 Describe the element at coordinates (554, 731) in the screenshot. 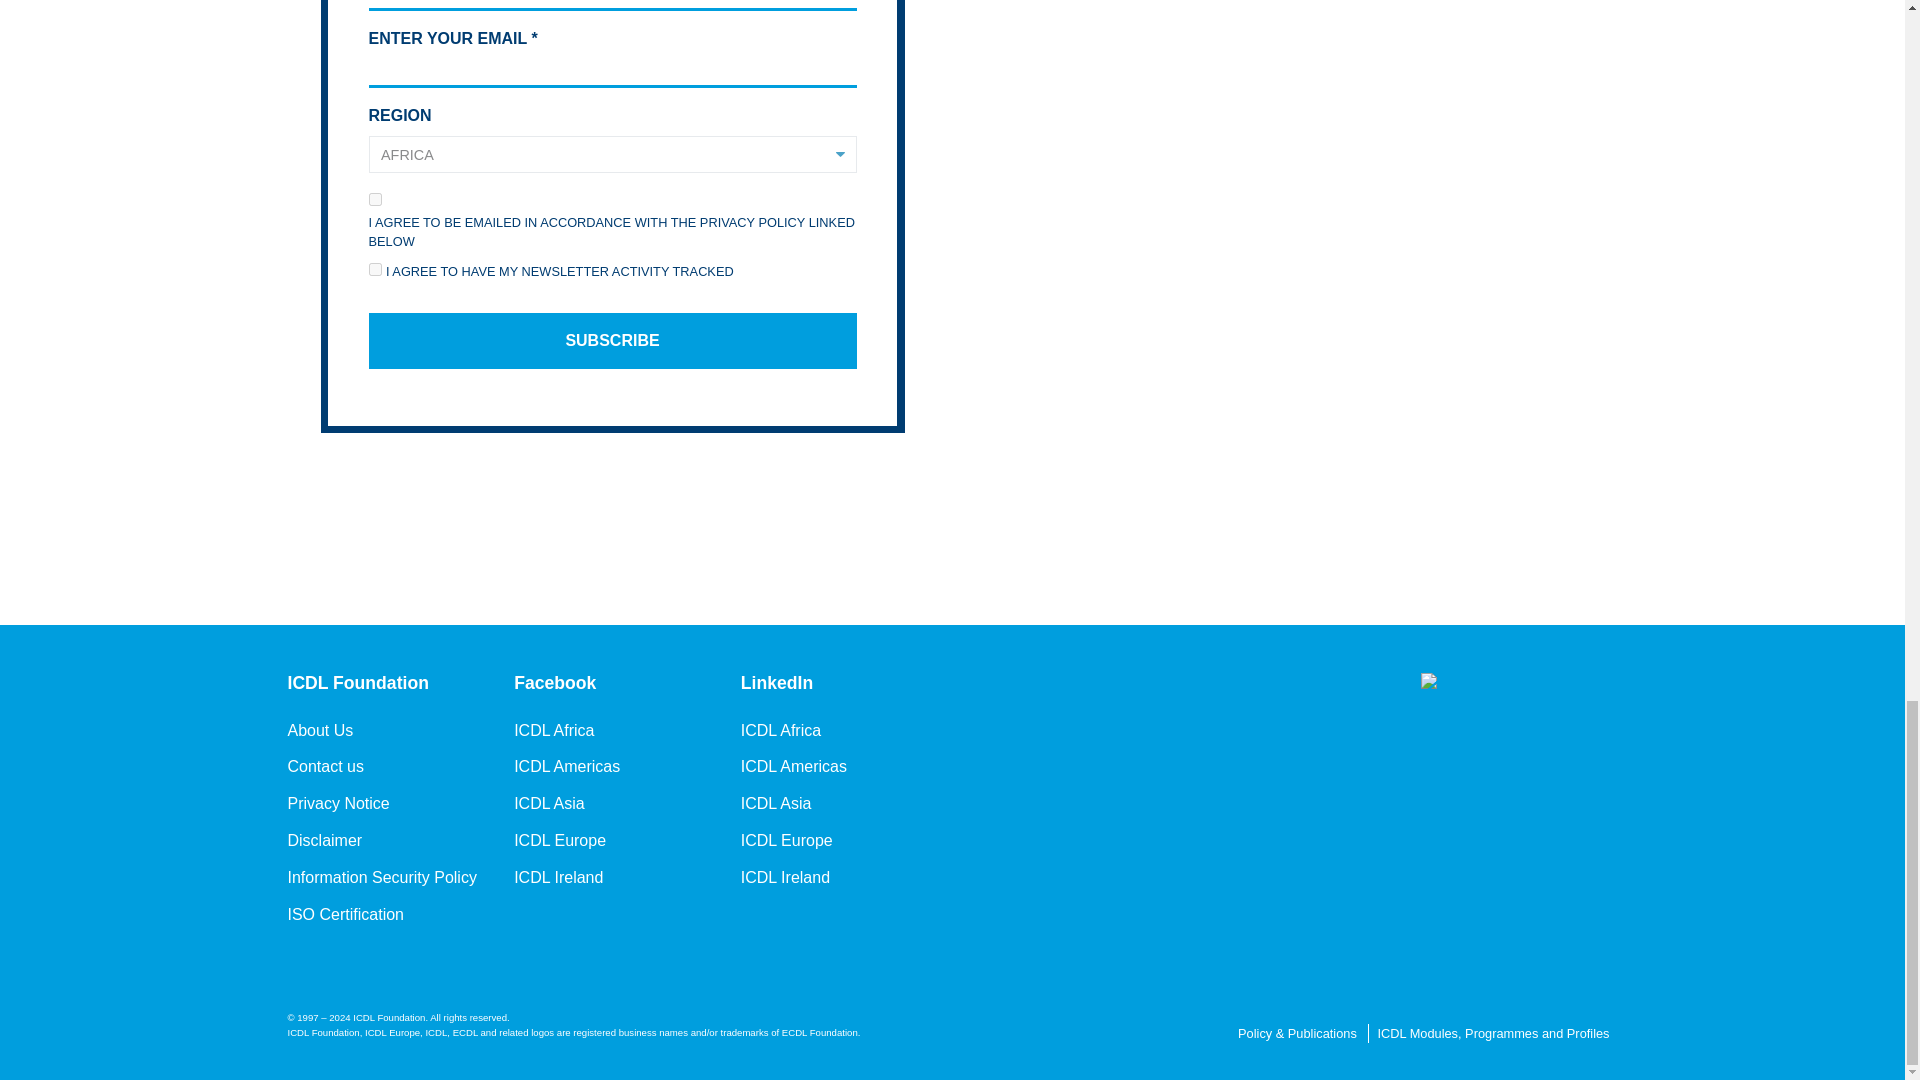

I see `ICDL Africa` at that location.